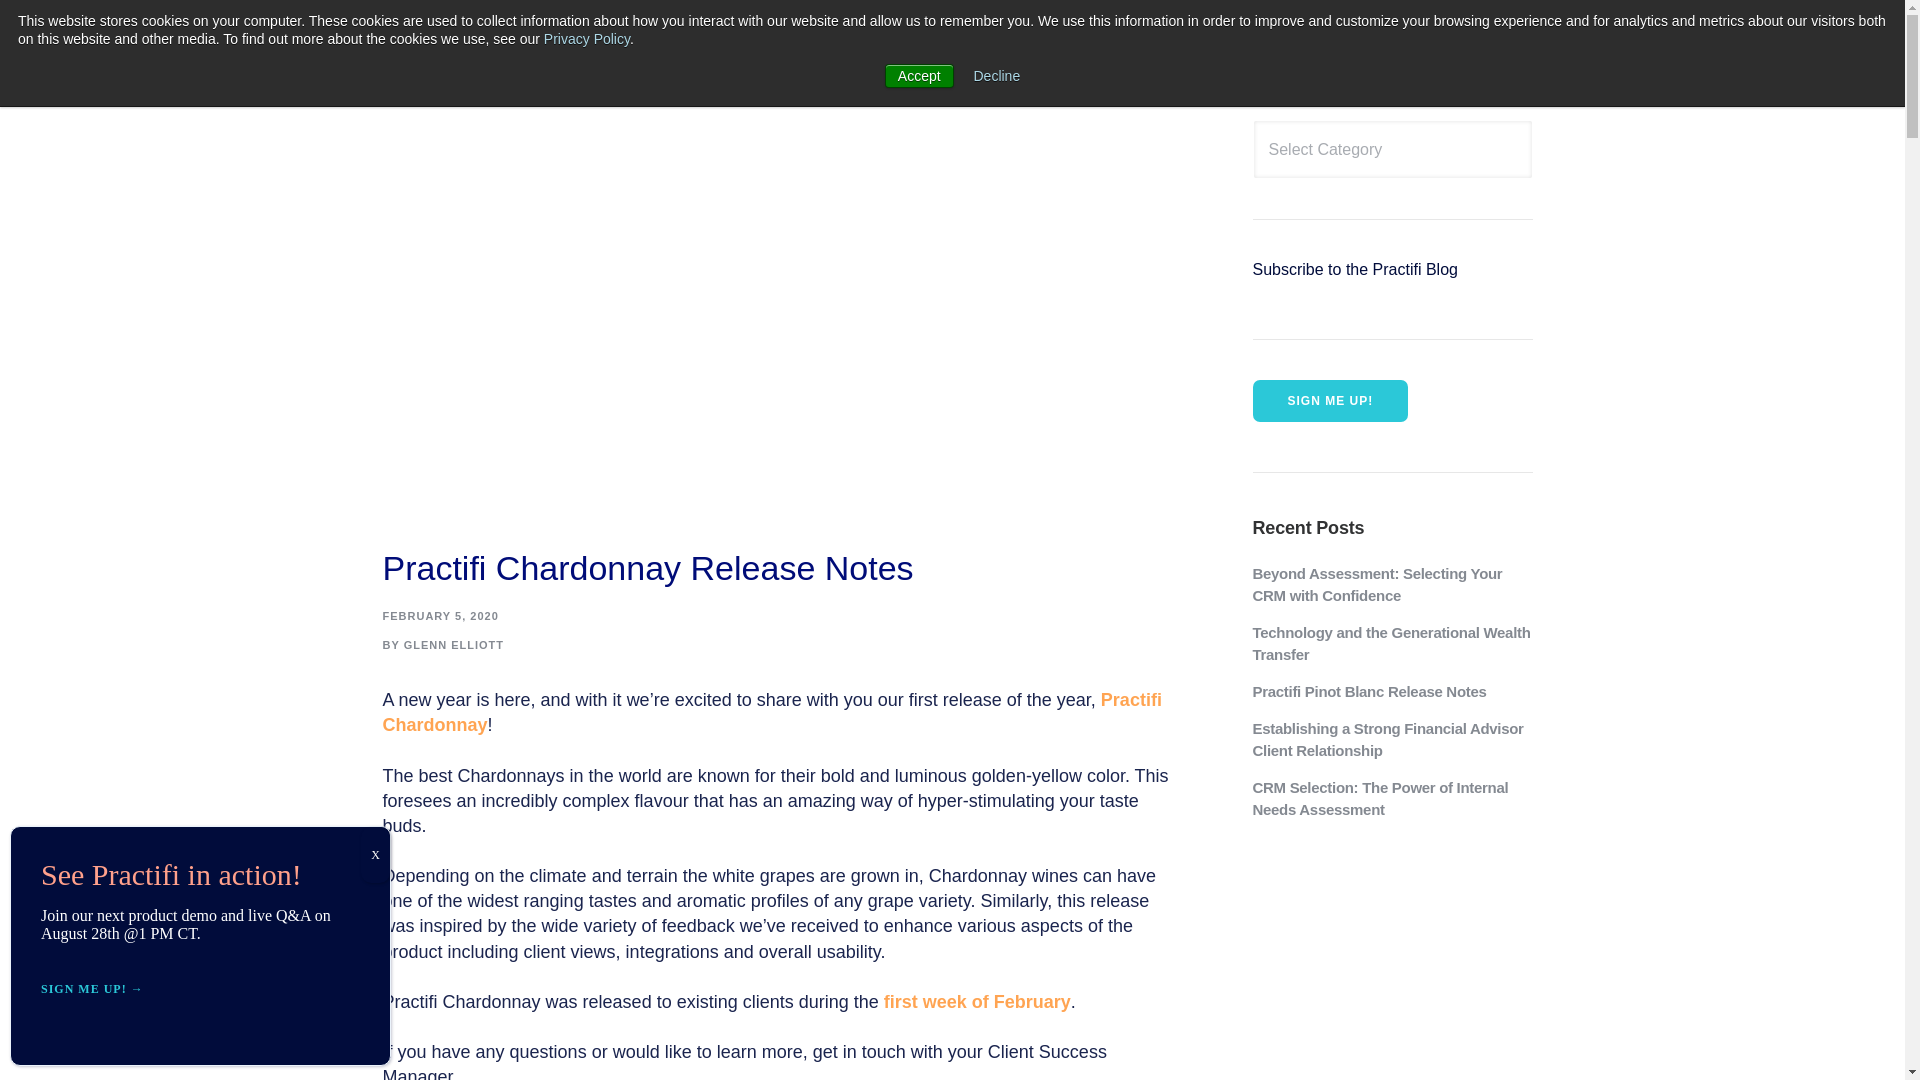 The height and width of the screenshot is (1080, 1920). What do you see at coordinates (1392, 644) in the screenshot?
I see `Technology and the Generational Wealth Transfer` at bounding box center [1392, 644].